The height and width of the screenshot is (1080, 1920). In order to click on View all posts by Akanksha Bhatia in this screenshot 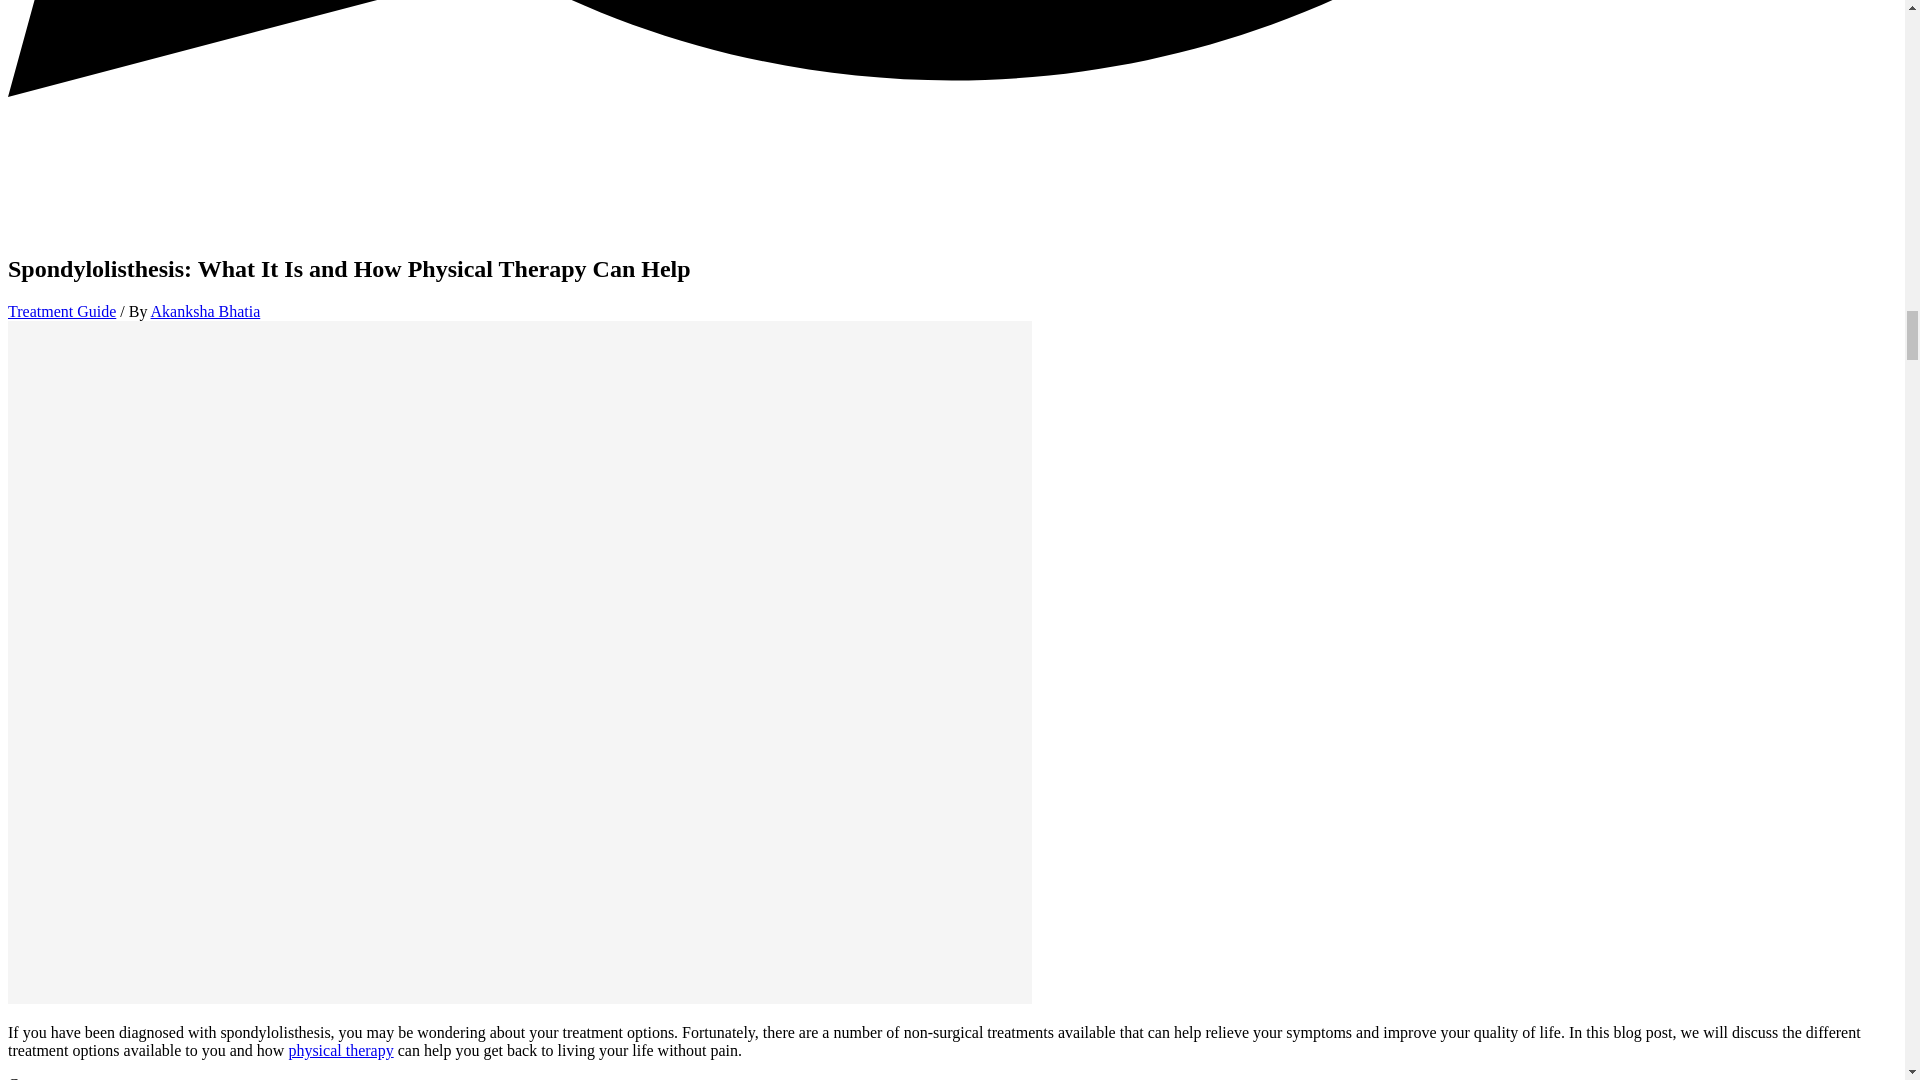, I will do `click(206, 311)`.